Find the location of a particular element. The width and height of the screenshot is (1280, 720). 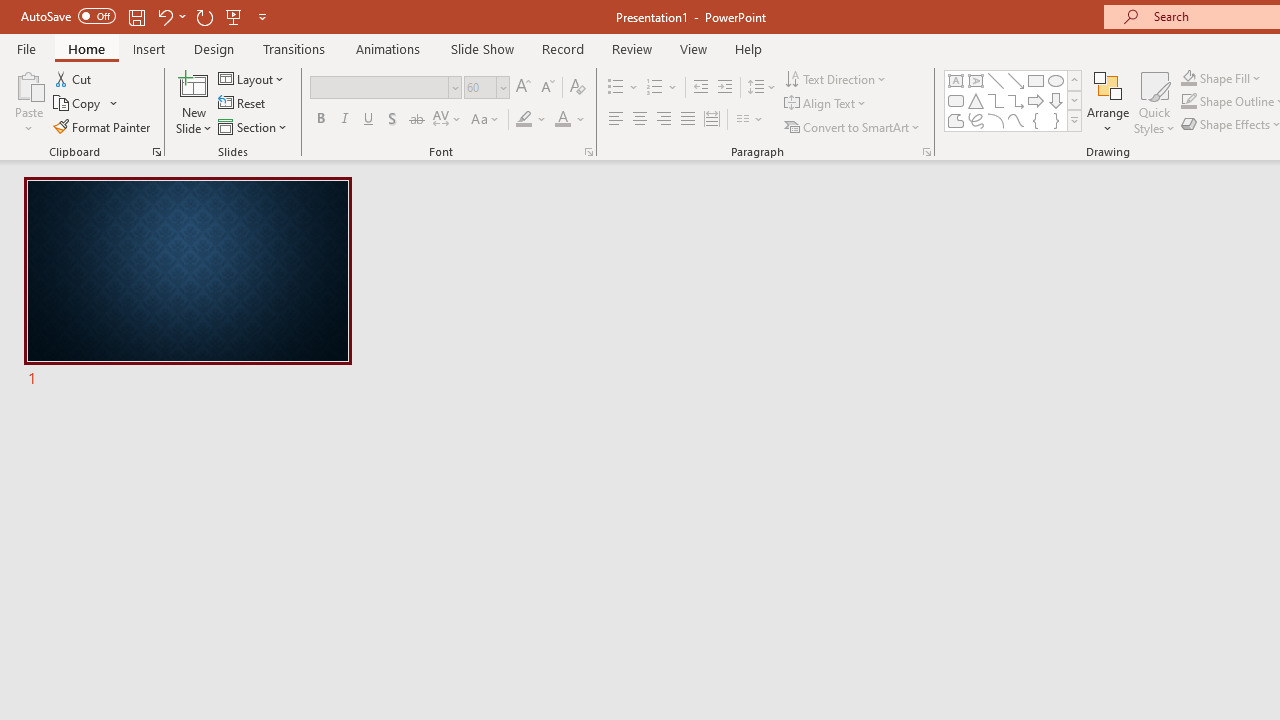

Cut is located at coordinates (74, 78).